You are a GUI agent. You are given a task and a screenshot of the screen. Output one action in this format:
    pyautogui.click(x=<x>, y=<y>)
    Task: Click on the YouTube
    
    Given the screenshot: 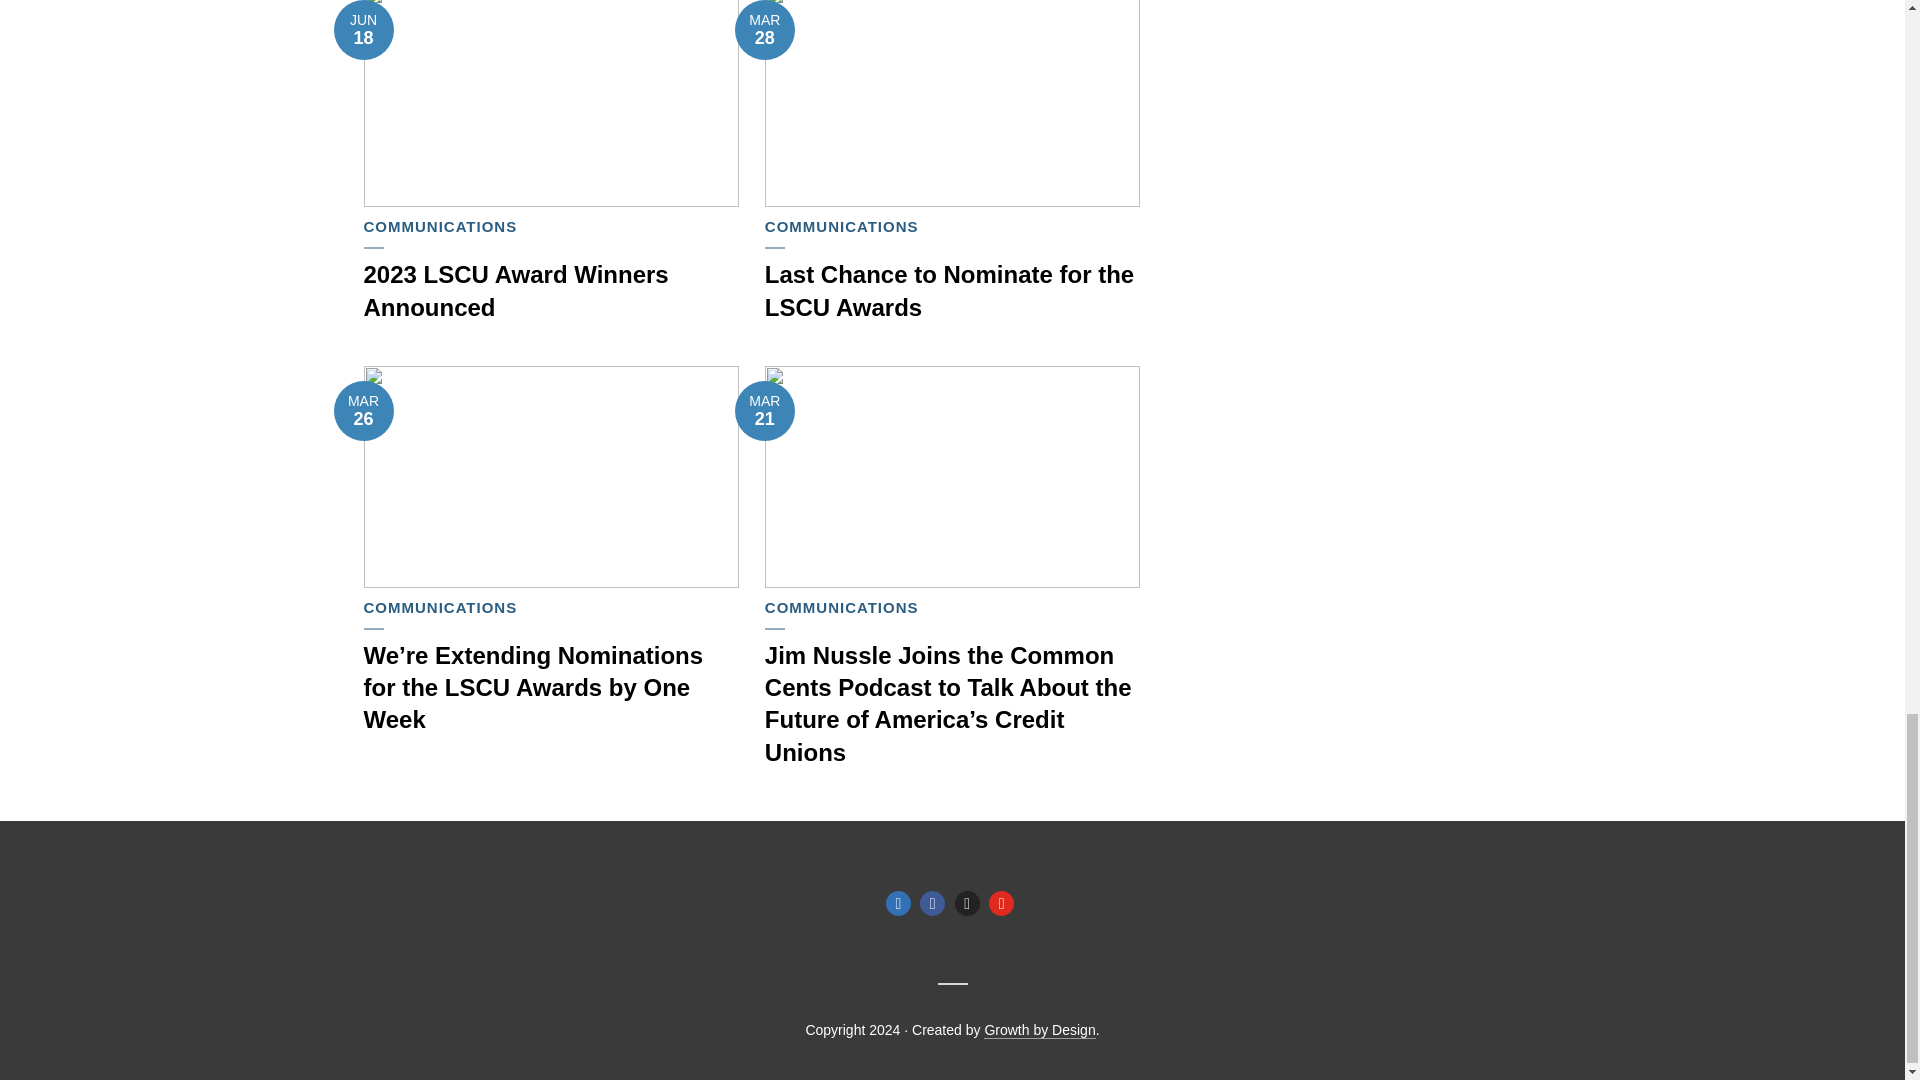 What is the action you would take?
    pyautogui.click(x=1000, y=903)
    